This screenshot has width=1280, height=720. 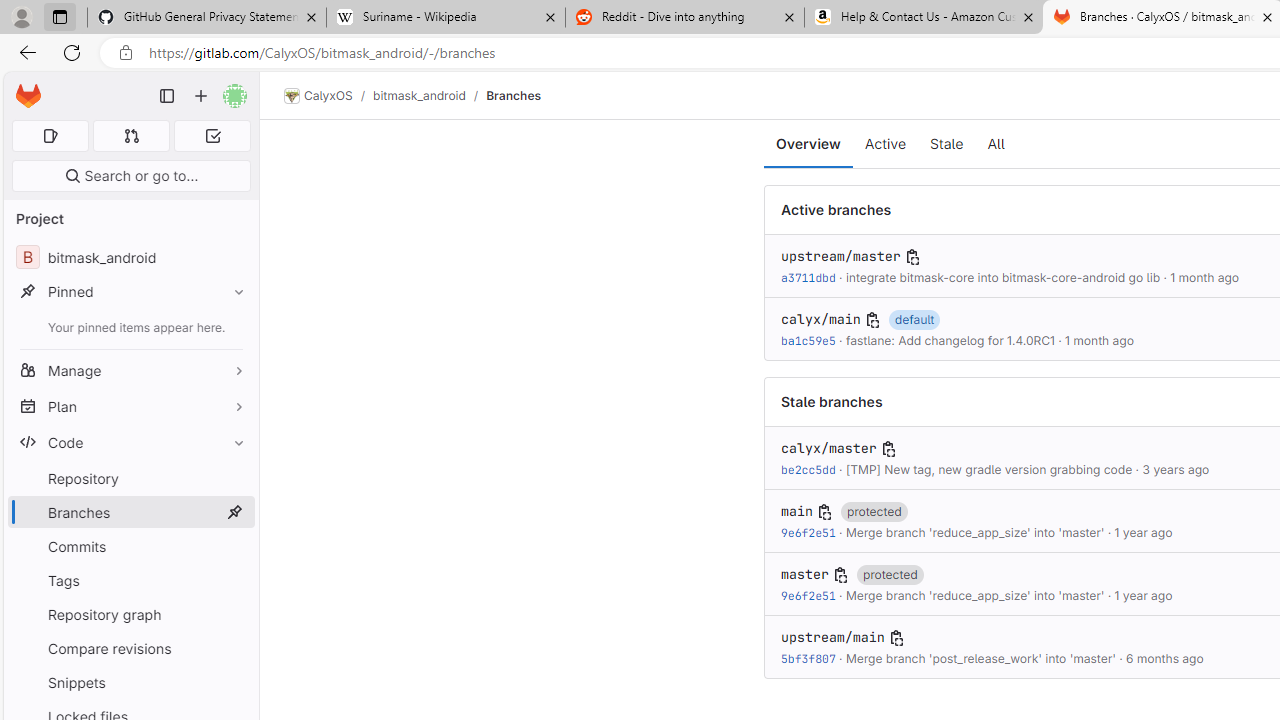 What do you see at coordinates (1002, 278) in the screenshot?
I see `integrate bitmask-core into bitmask-core-android go lib` at bounding box center [1002, 278].